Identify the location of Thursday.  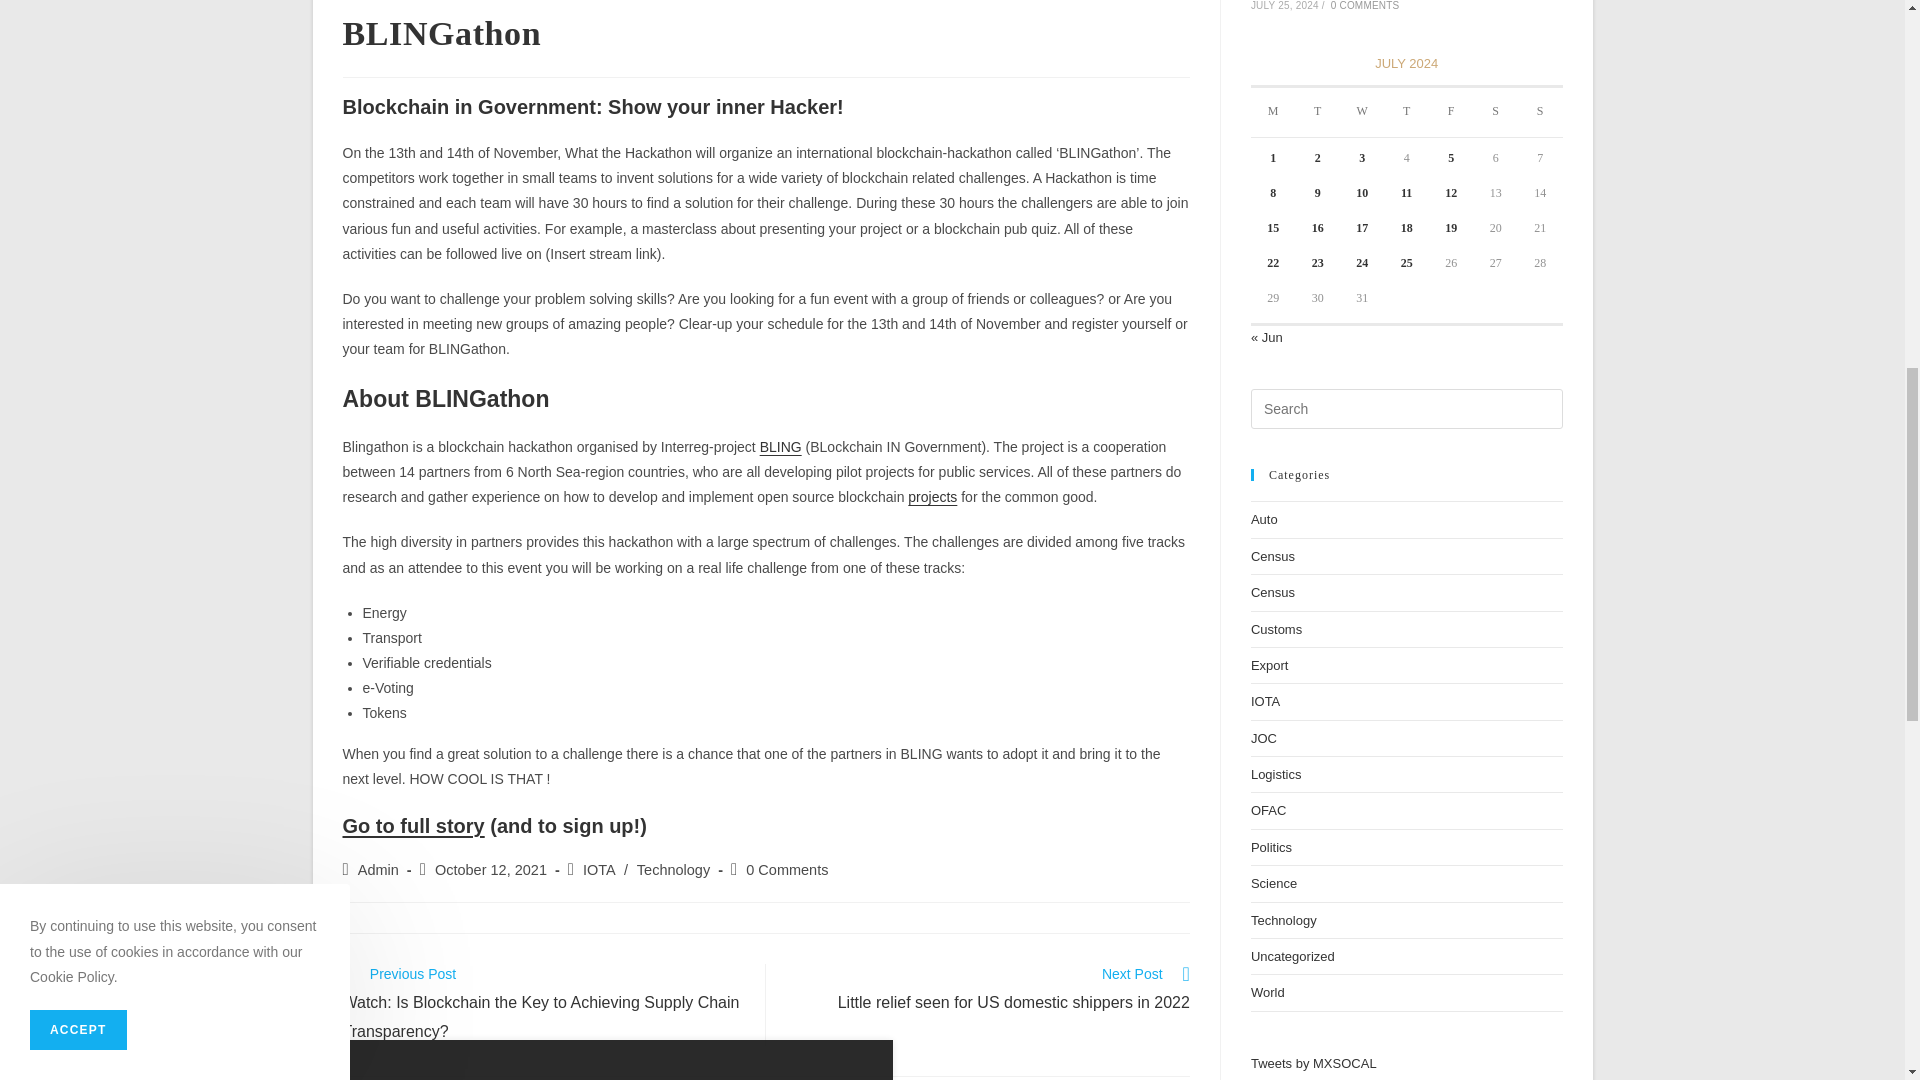
(1406, 112).